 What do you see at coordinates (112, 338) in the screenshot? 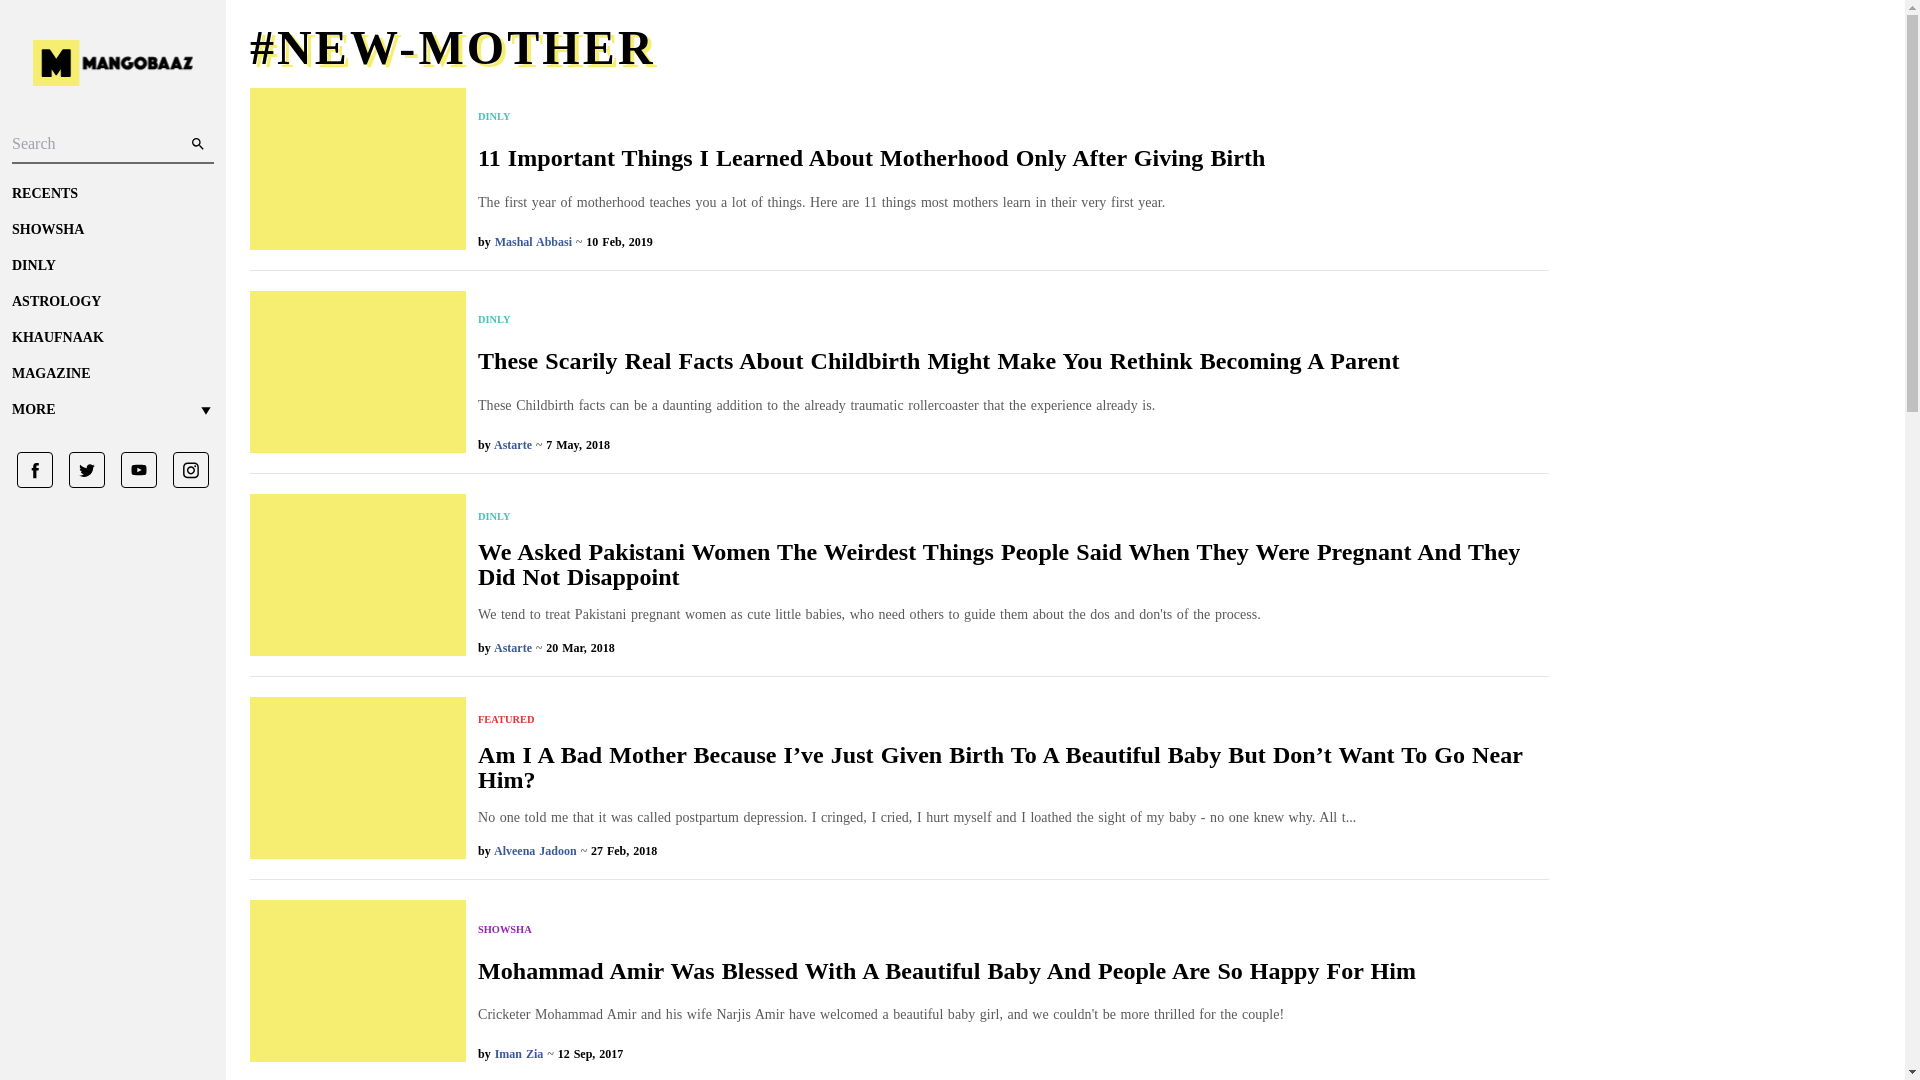
I see `KHAUFNAAK` at bounding box center [112, 338].